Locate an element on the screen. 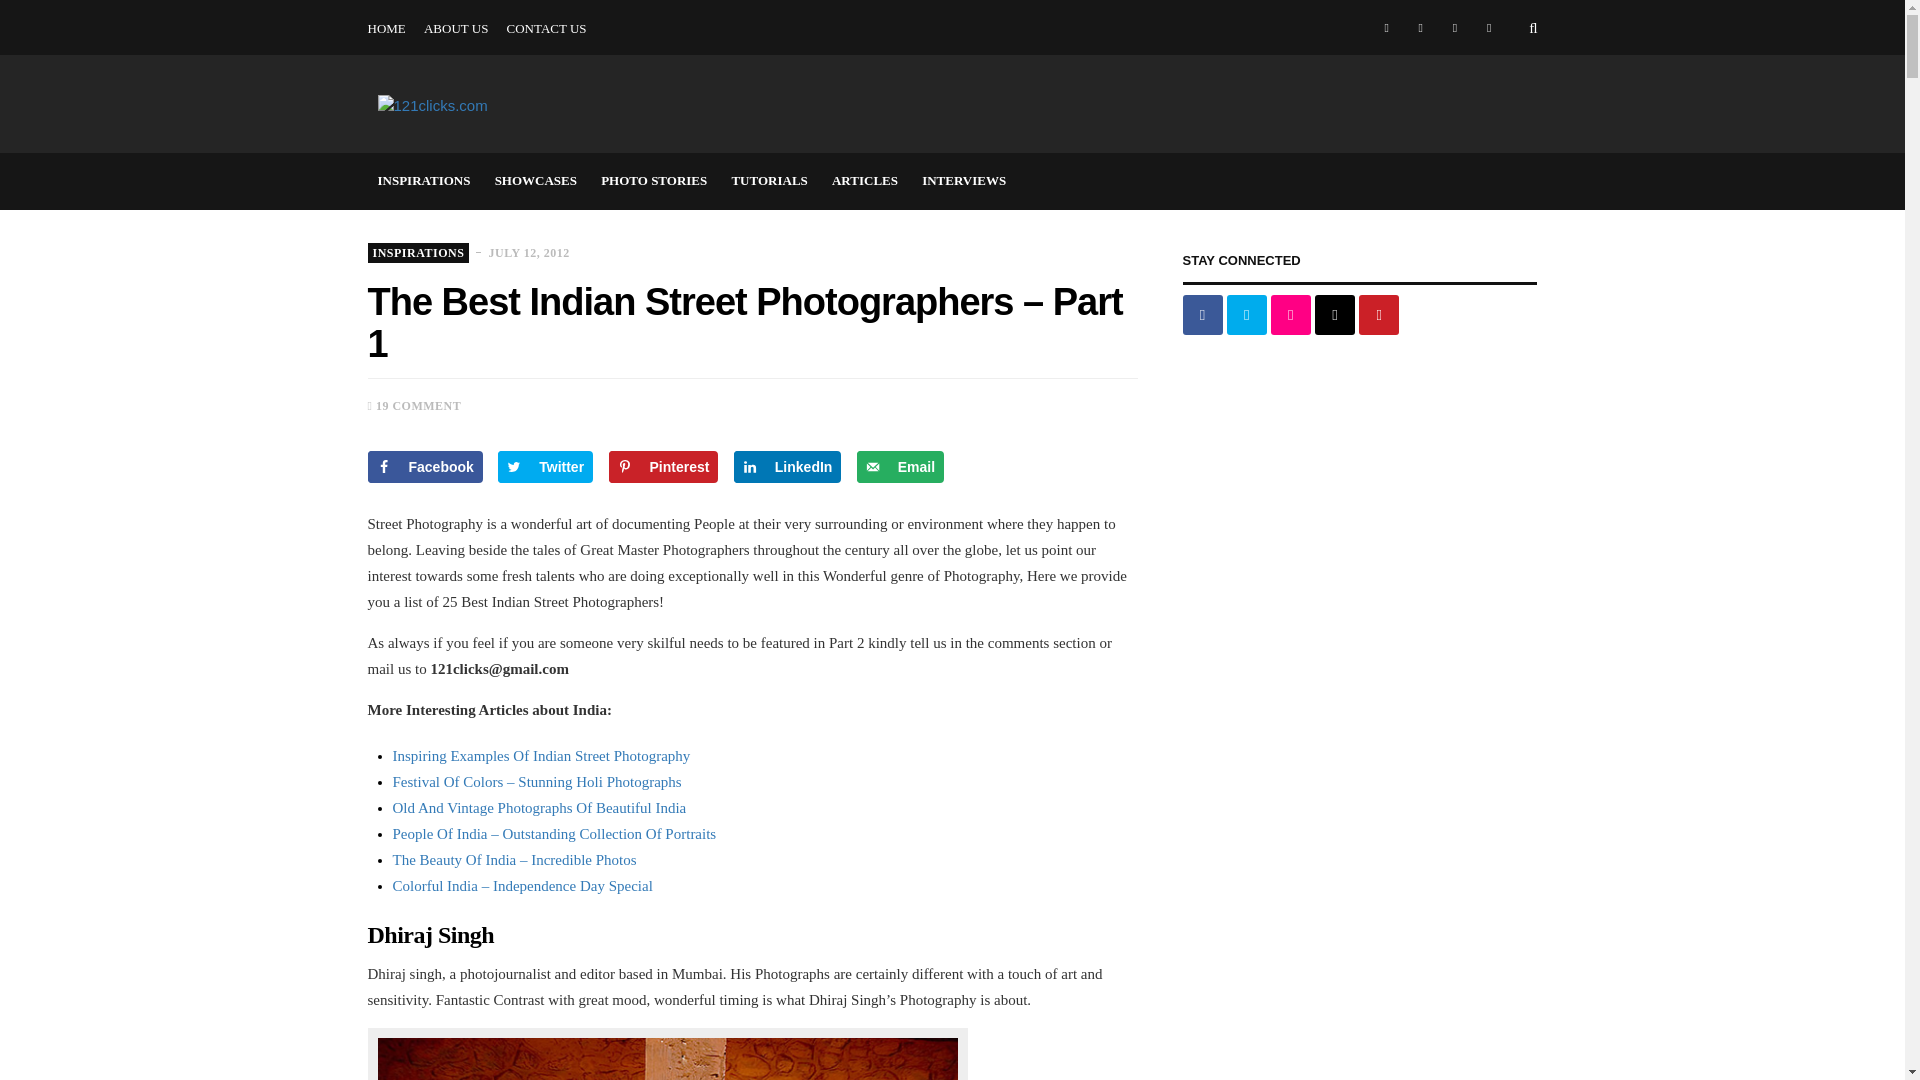 The image size is (1920, 1080). PHOTO STORIES is located at coordinates (1146, 1).